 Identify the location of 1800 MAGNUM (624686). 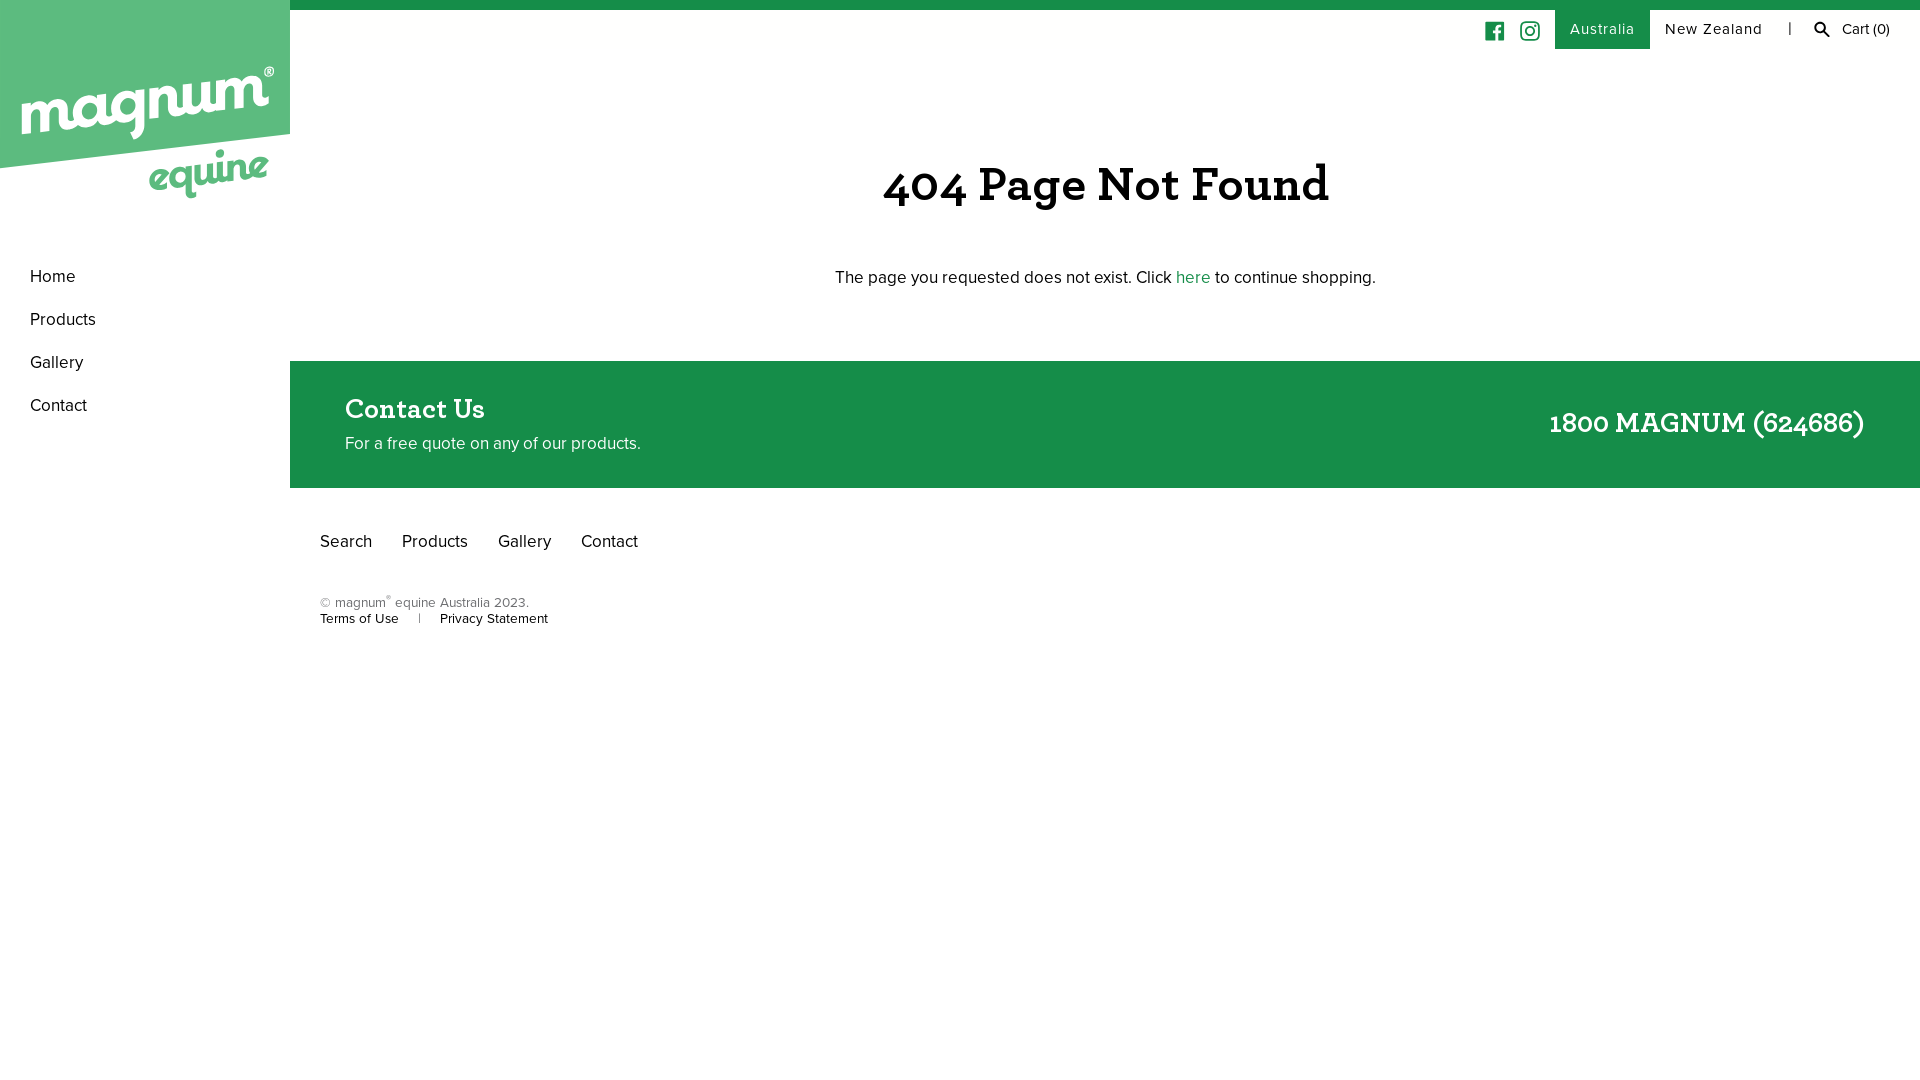
(1707, 424).